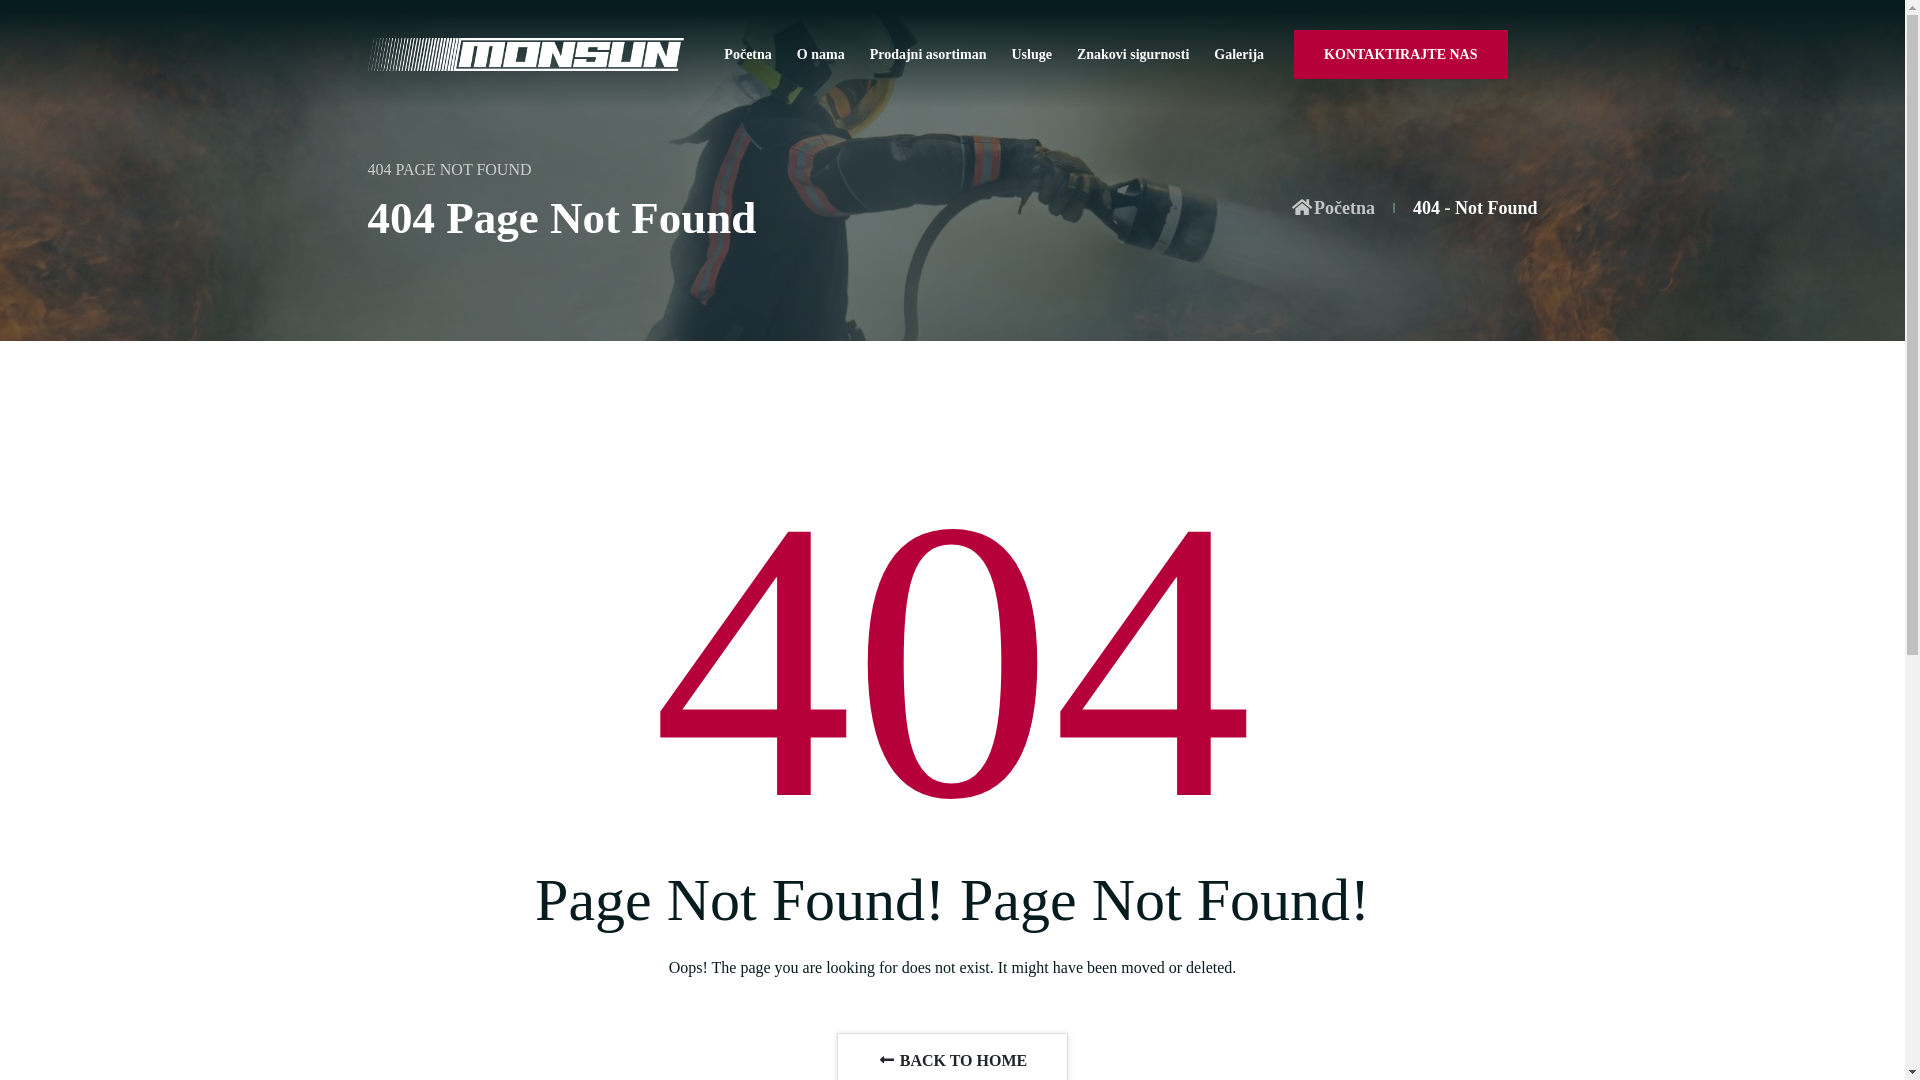 The width and height of the screenshot is (1920, 1080). Describe the element at coordinates (1133, 54) in the screenshot. I see `Znakovi sigurnosti` at that location.